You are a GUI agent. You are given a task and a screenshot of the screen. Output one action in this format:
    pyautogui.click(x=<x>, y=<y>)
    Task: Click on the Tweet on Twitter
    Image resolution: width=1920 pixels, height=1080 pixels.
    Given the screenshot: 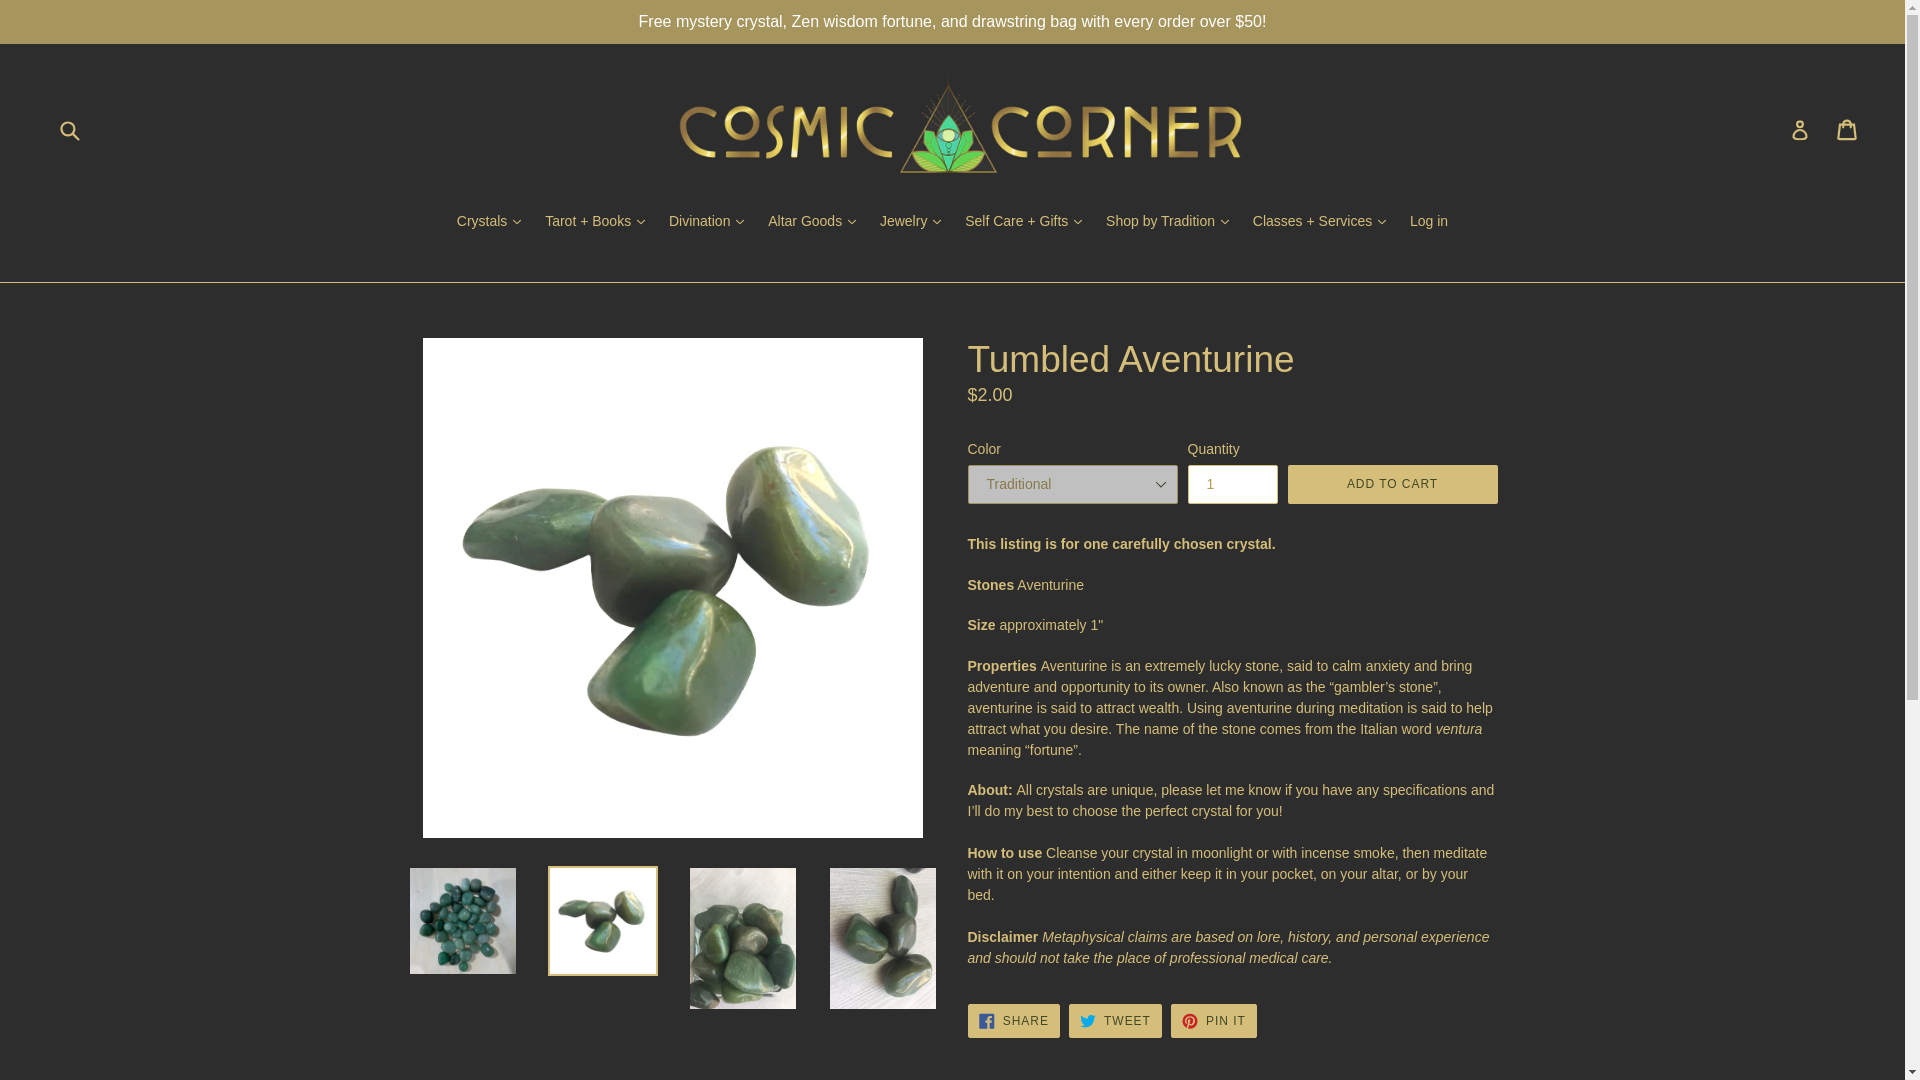 What is the action you would take?
    pyautogui.click(x=1115, y=1020)
    